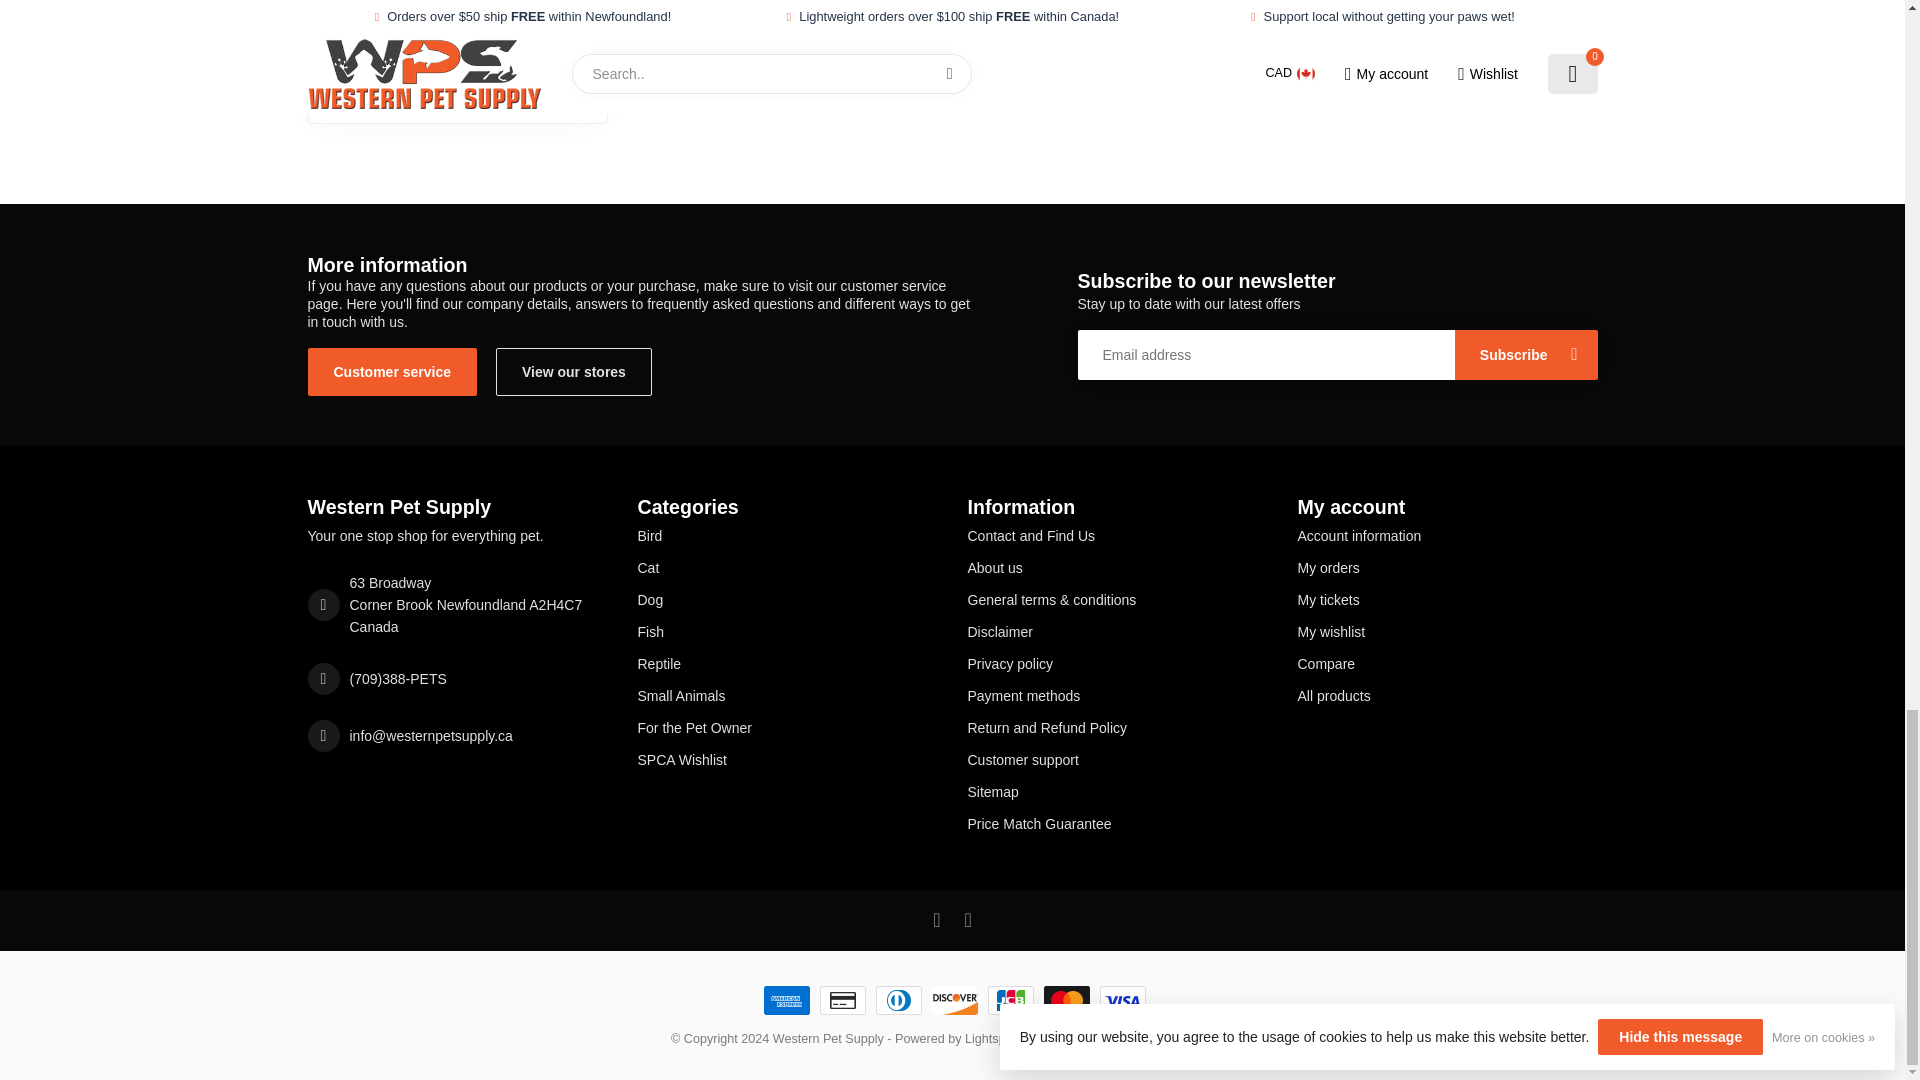  Describe the element at coordinates (1117, 760) in the screenshot. I see `Customer support` at that location.